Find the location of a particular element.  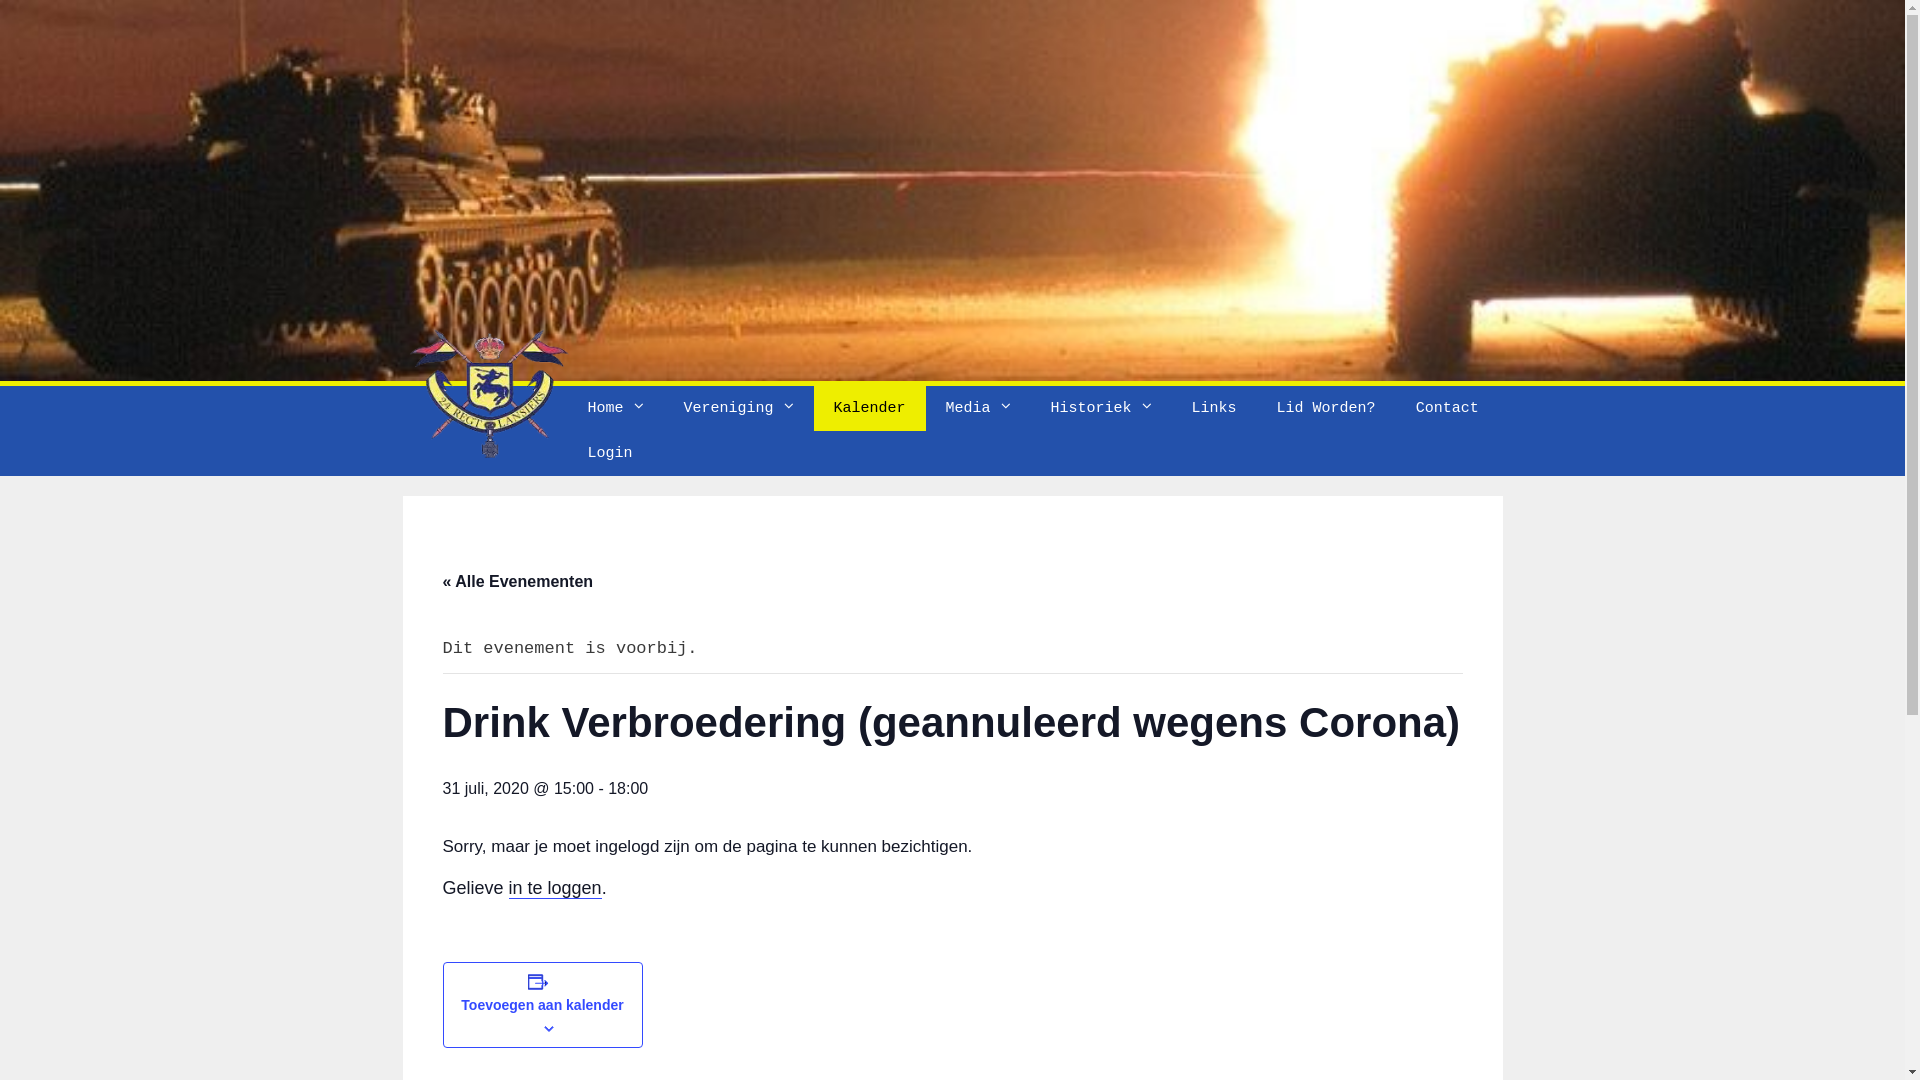

Links is located at coordinates (1214, 408).